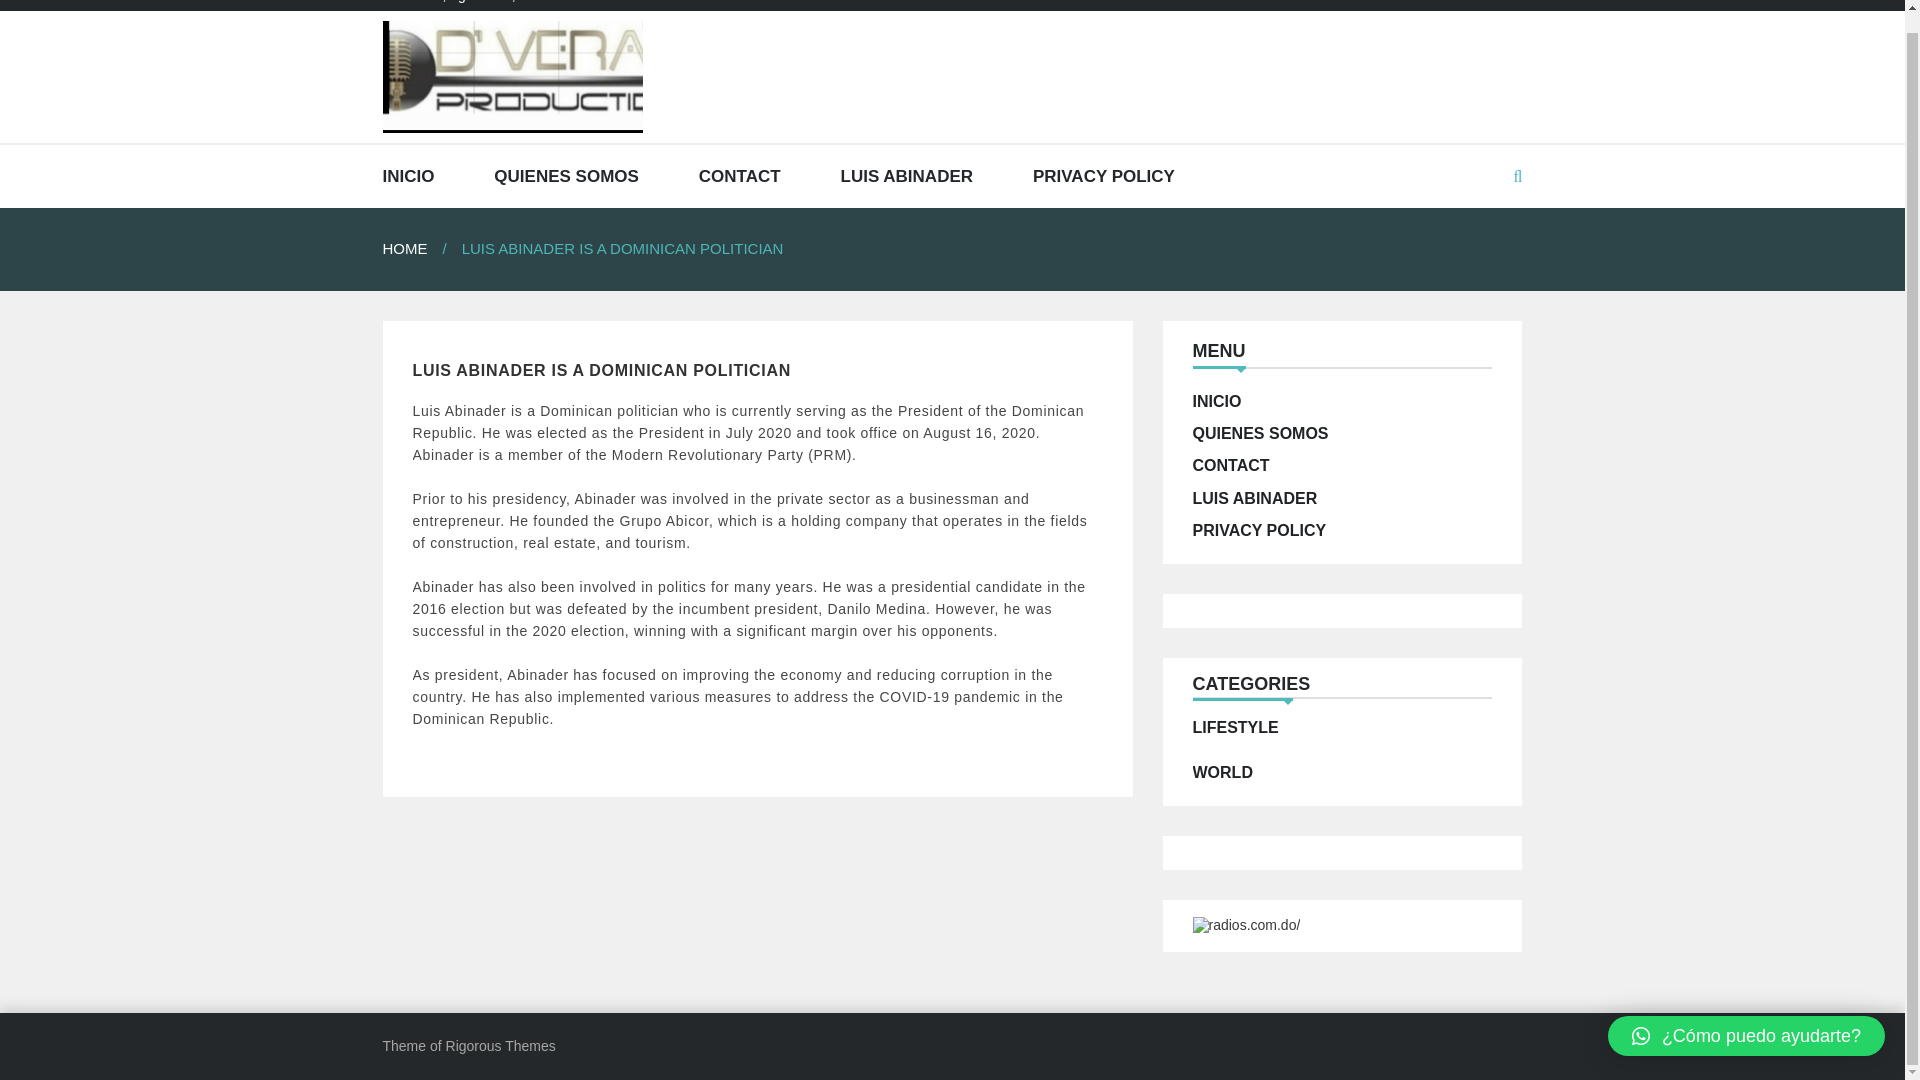 The height and width of the screenshot is (1080, 1920). What do you see at coordinates (1235, 727) in the screenshot?
I see `LIFESTYLE` at bounding box center [1235, 727].